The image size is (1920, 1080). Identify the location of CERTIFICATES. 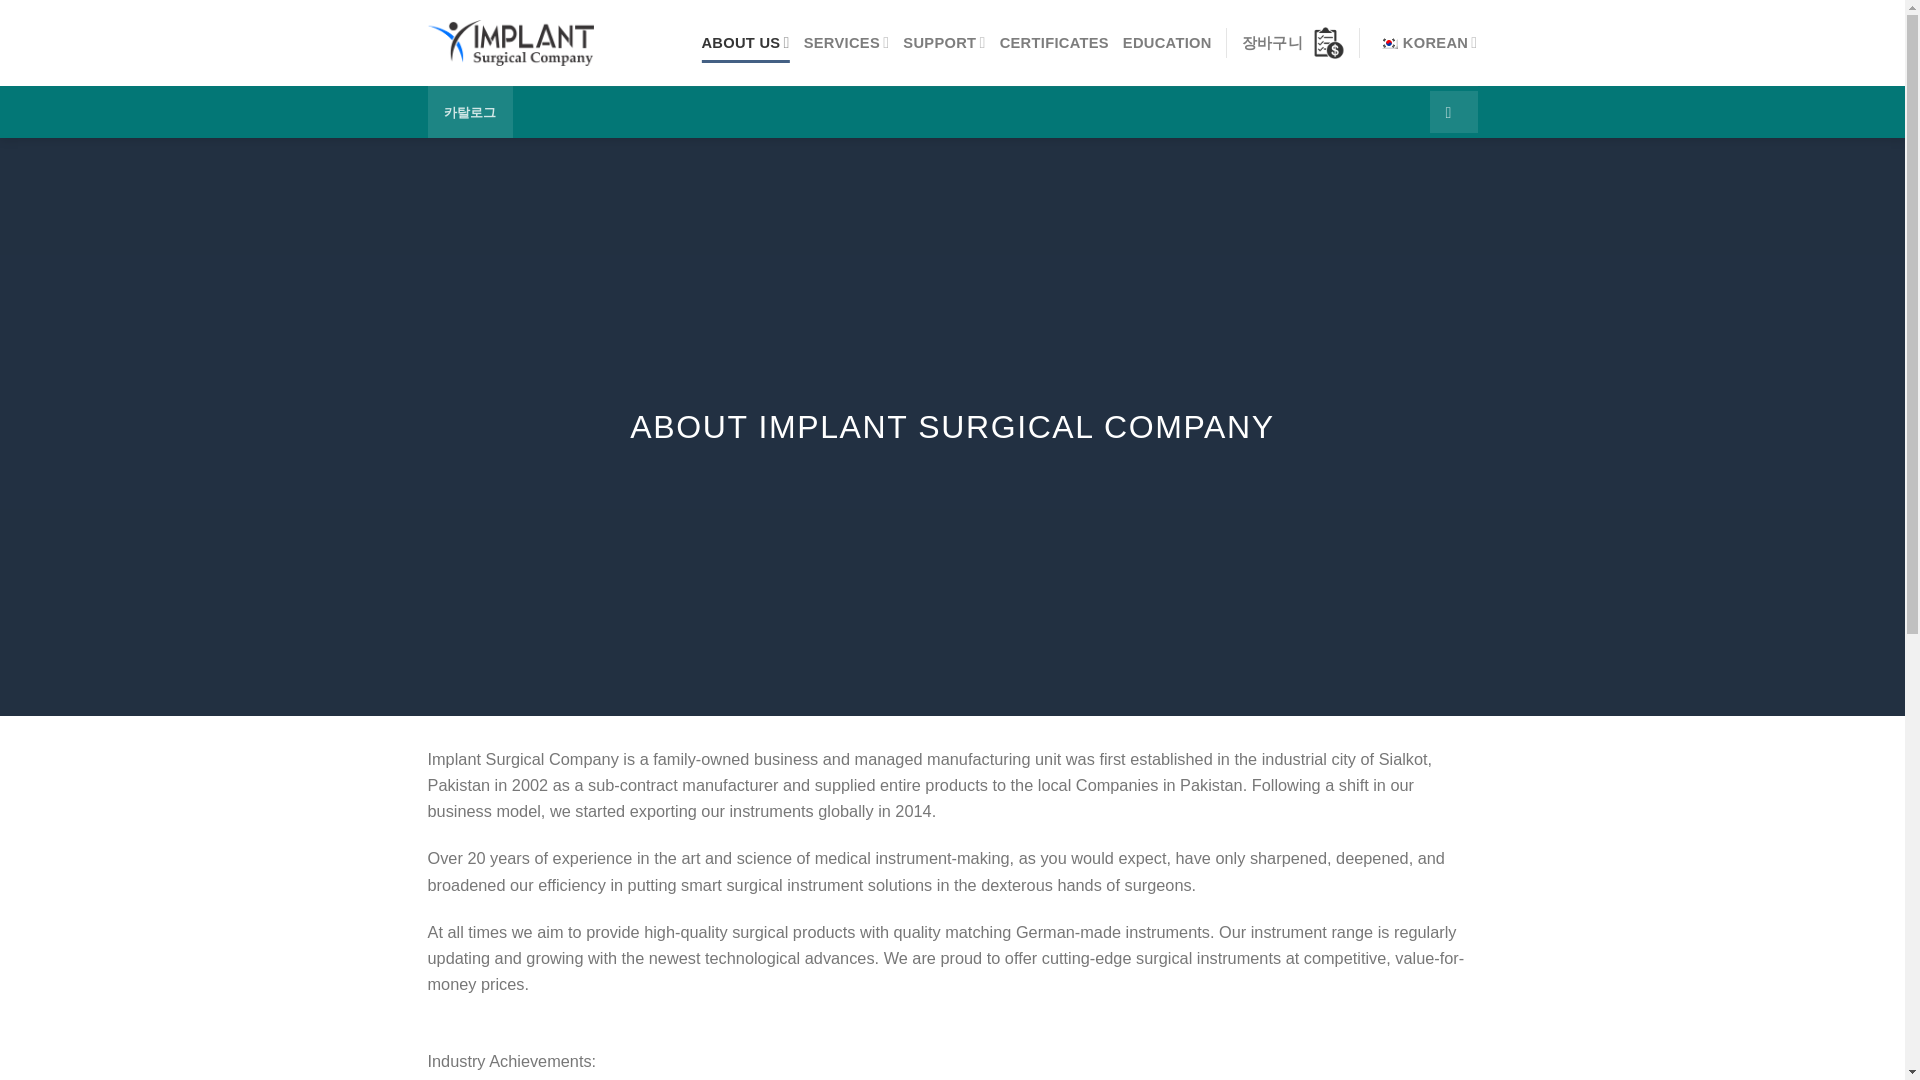
(1054, 42).